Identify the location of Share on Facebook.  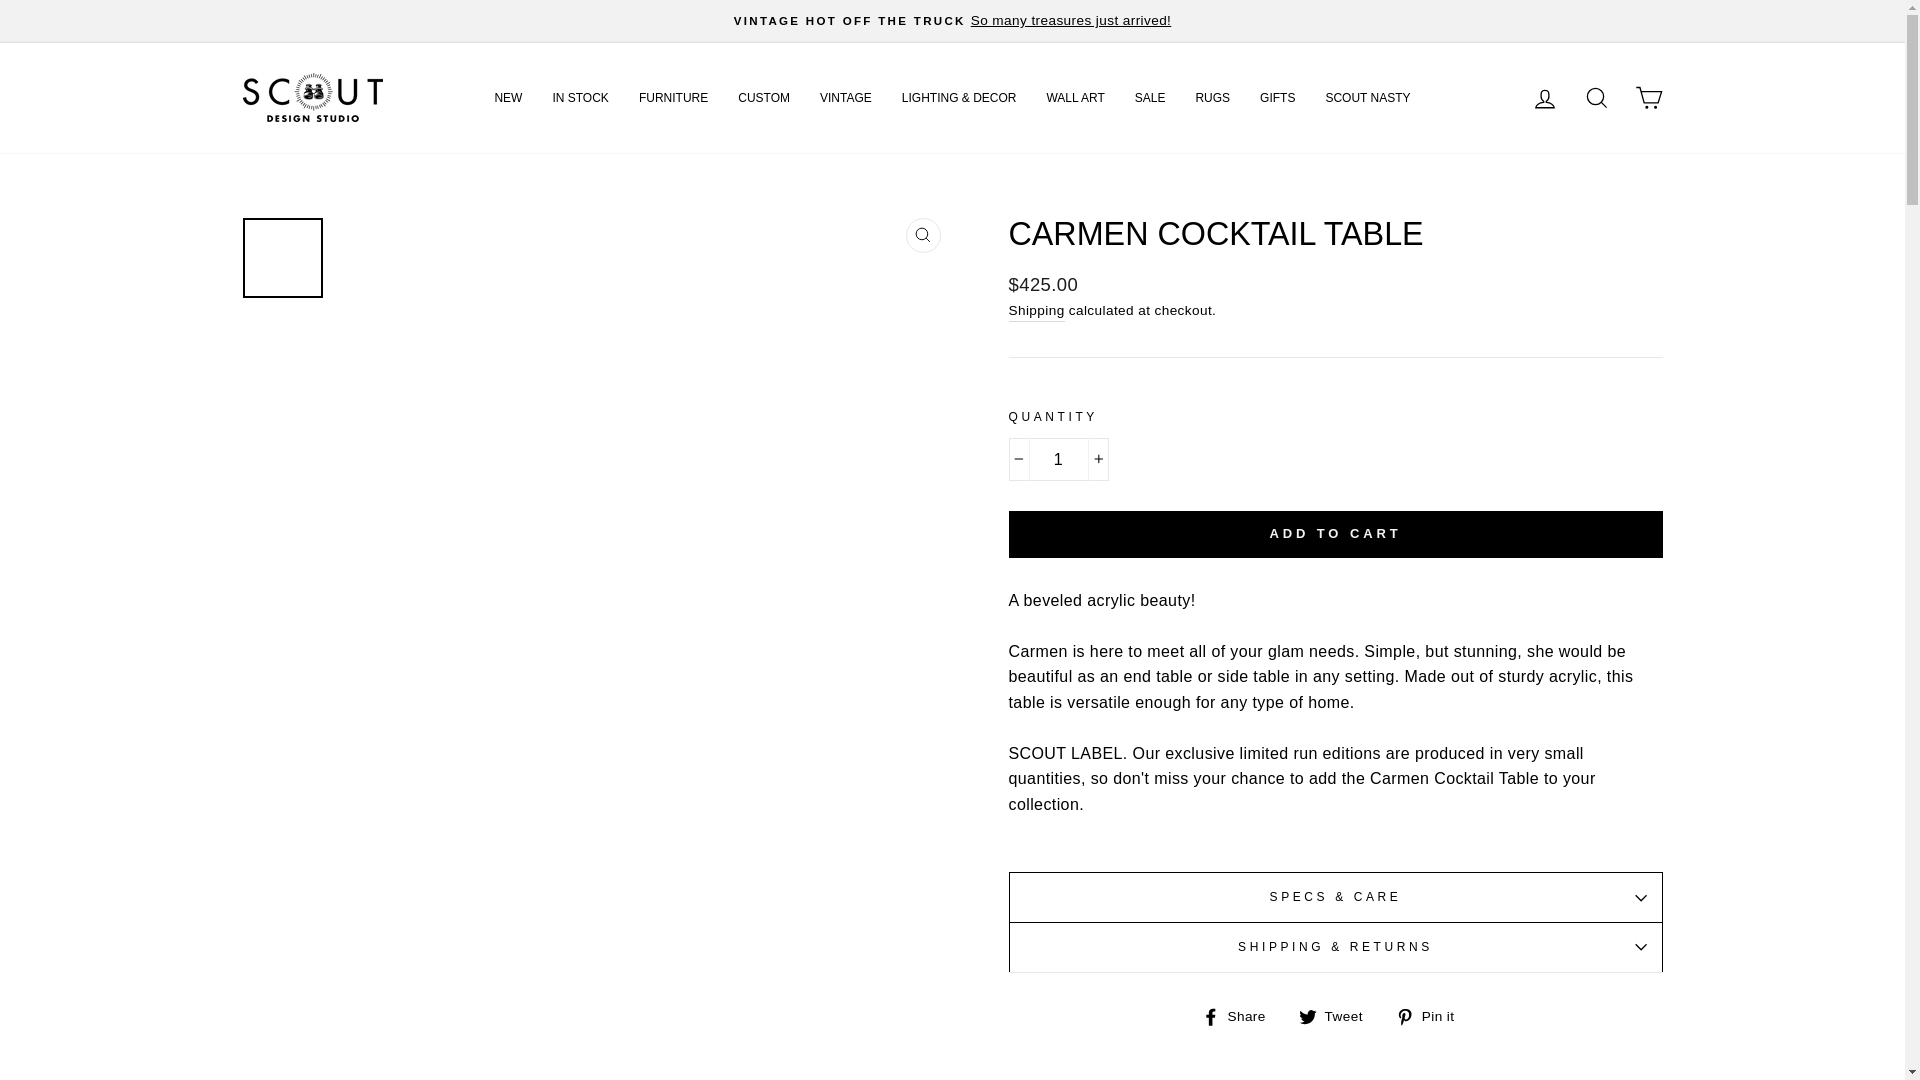
(1240, 1016).